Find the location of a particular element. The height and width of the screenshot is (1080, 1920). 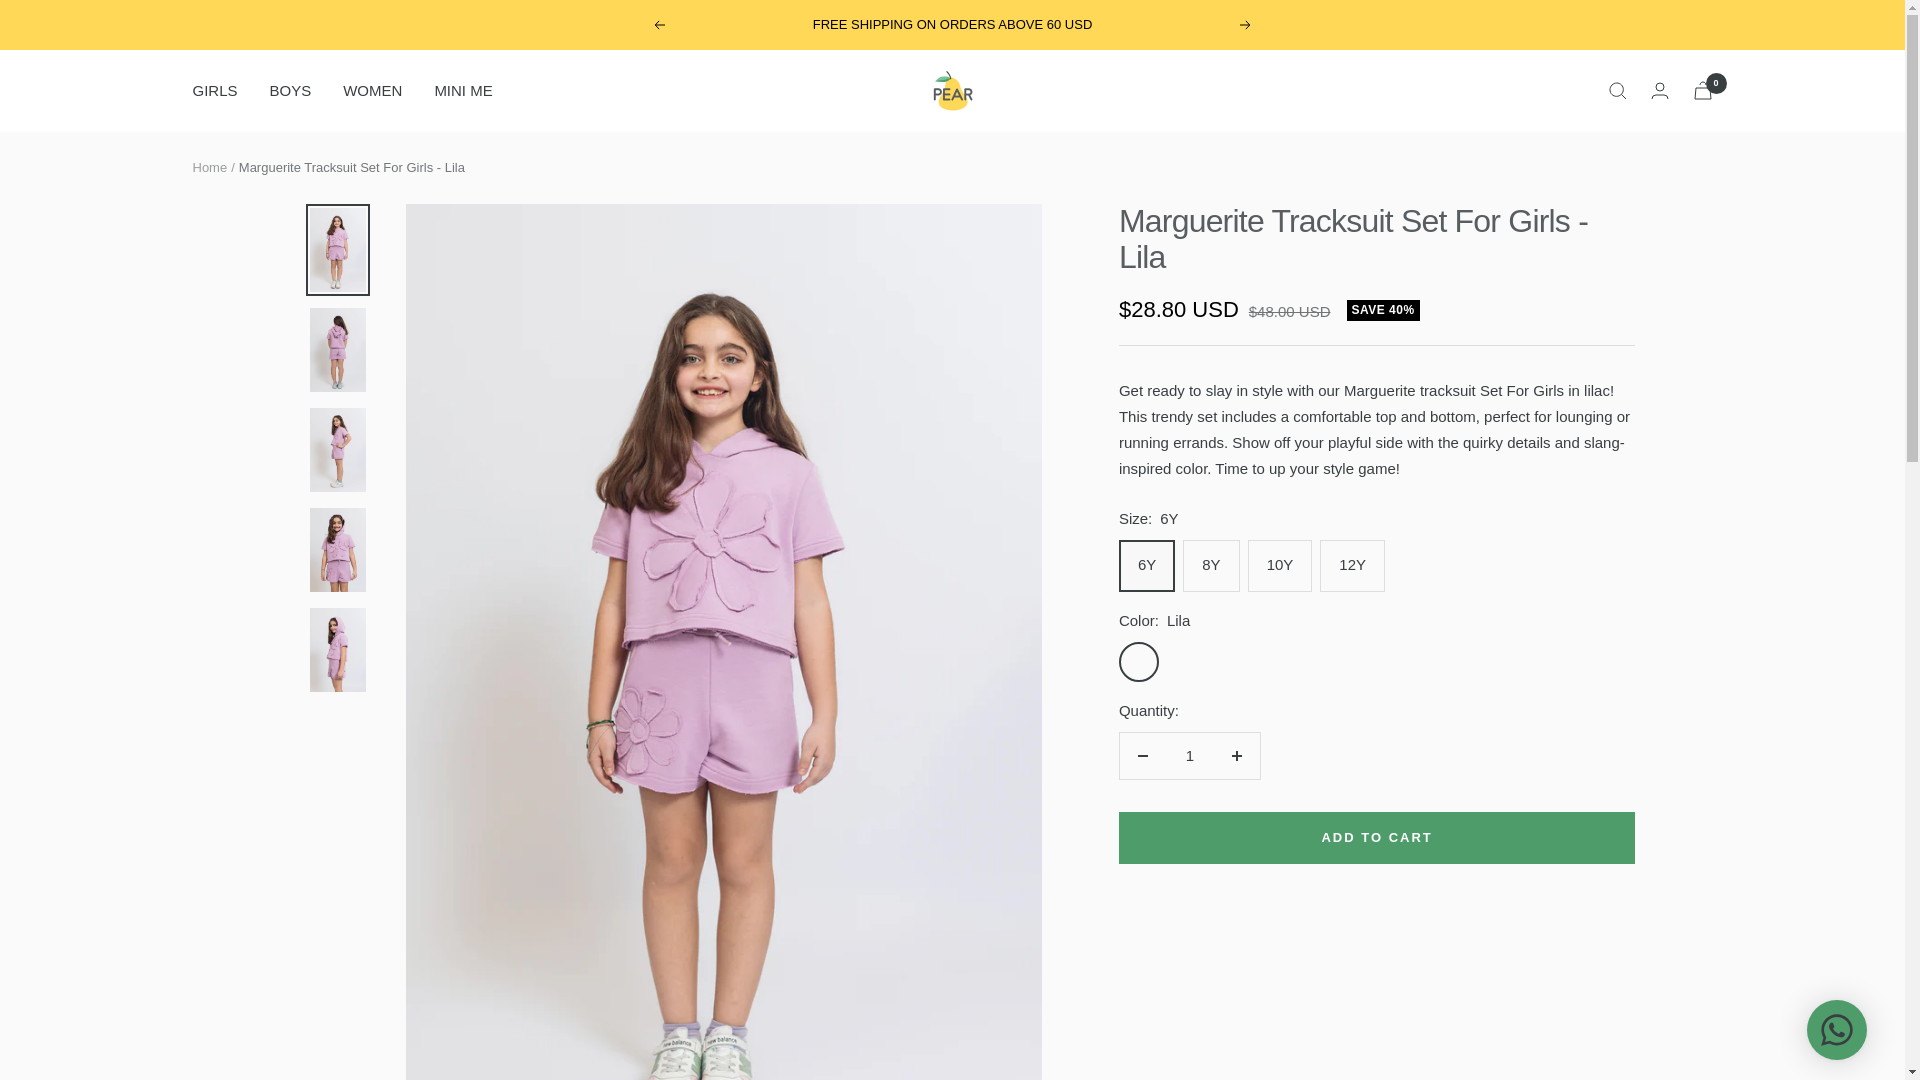

1 is located at coordinates (1189, 756).